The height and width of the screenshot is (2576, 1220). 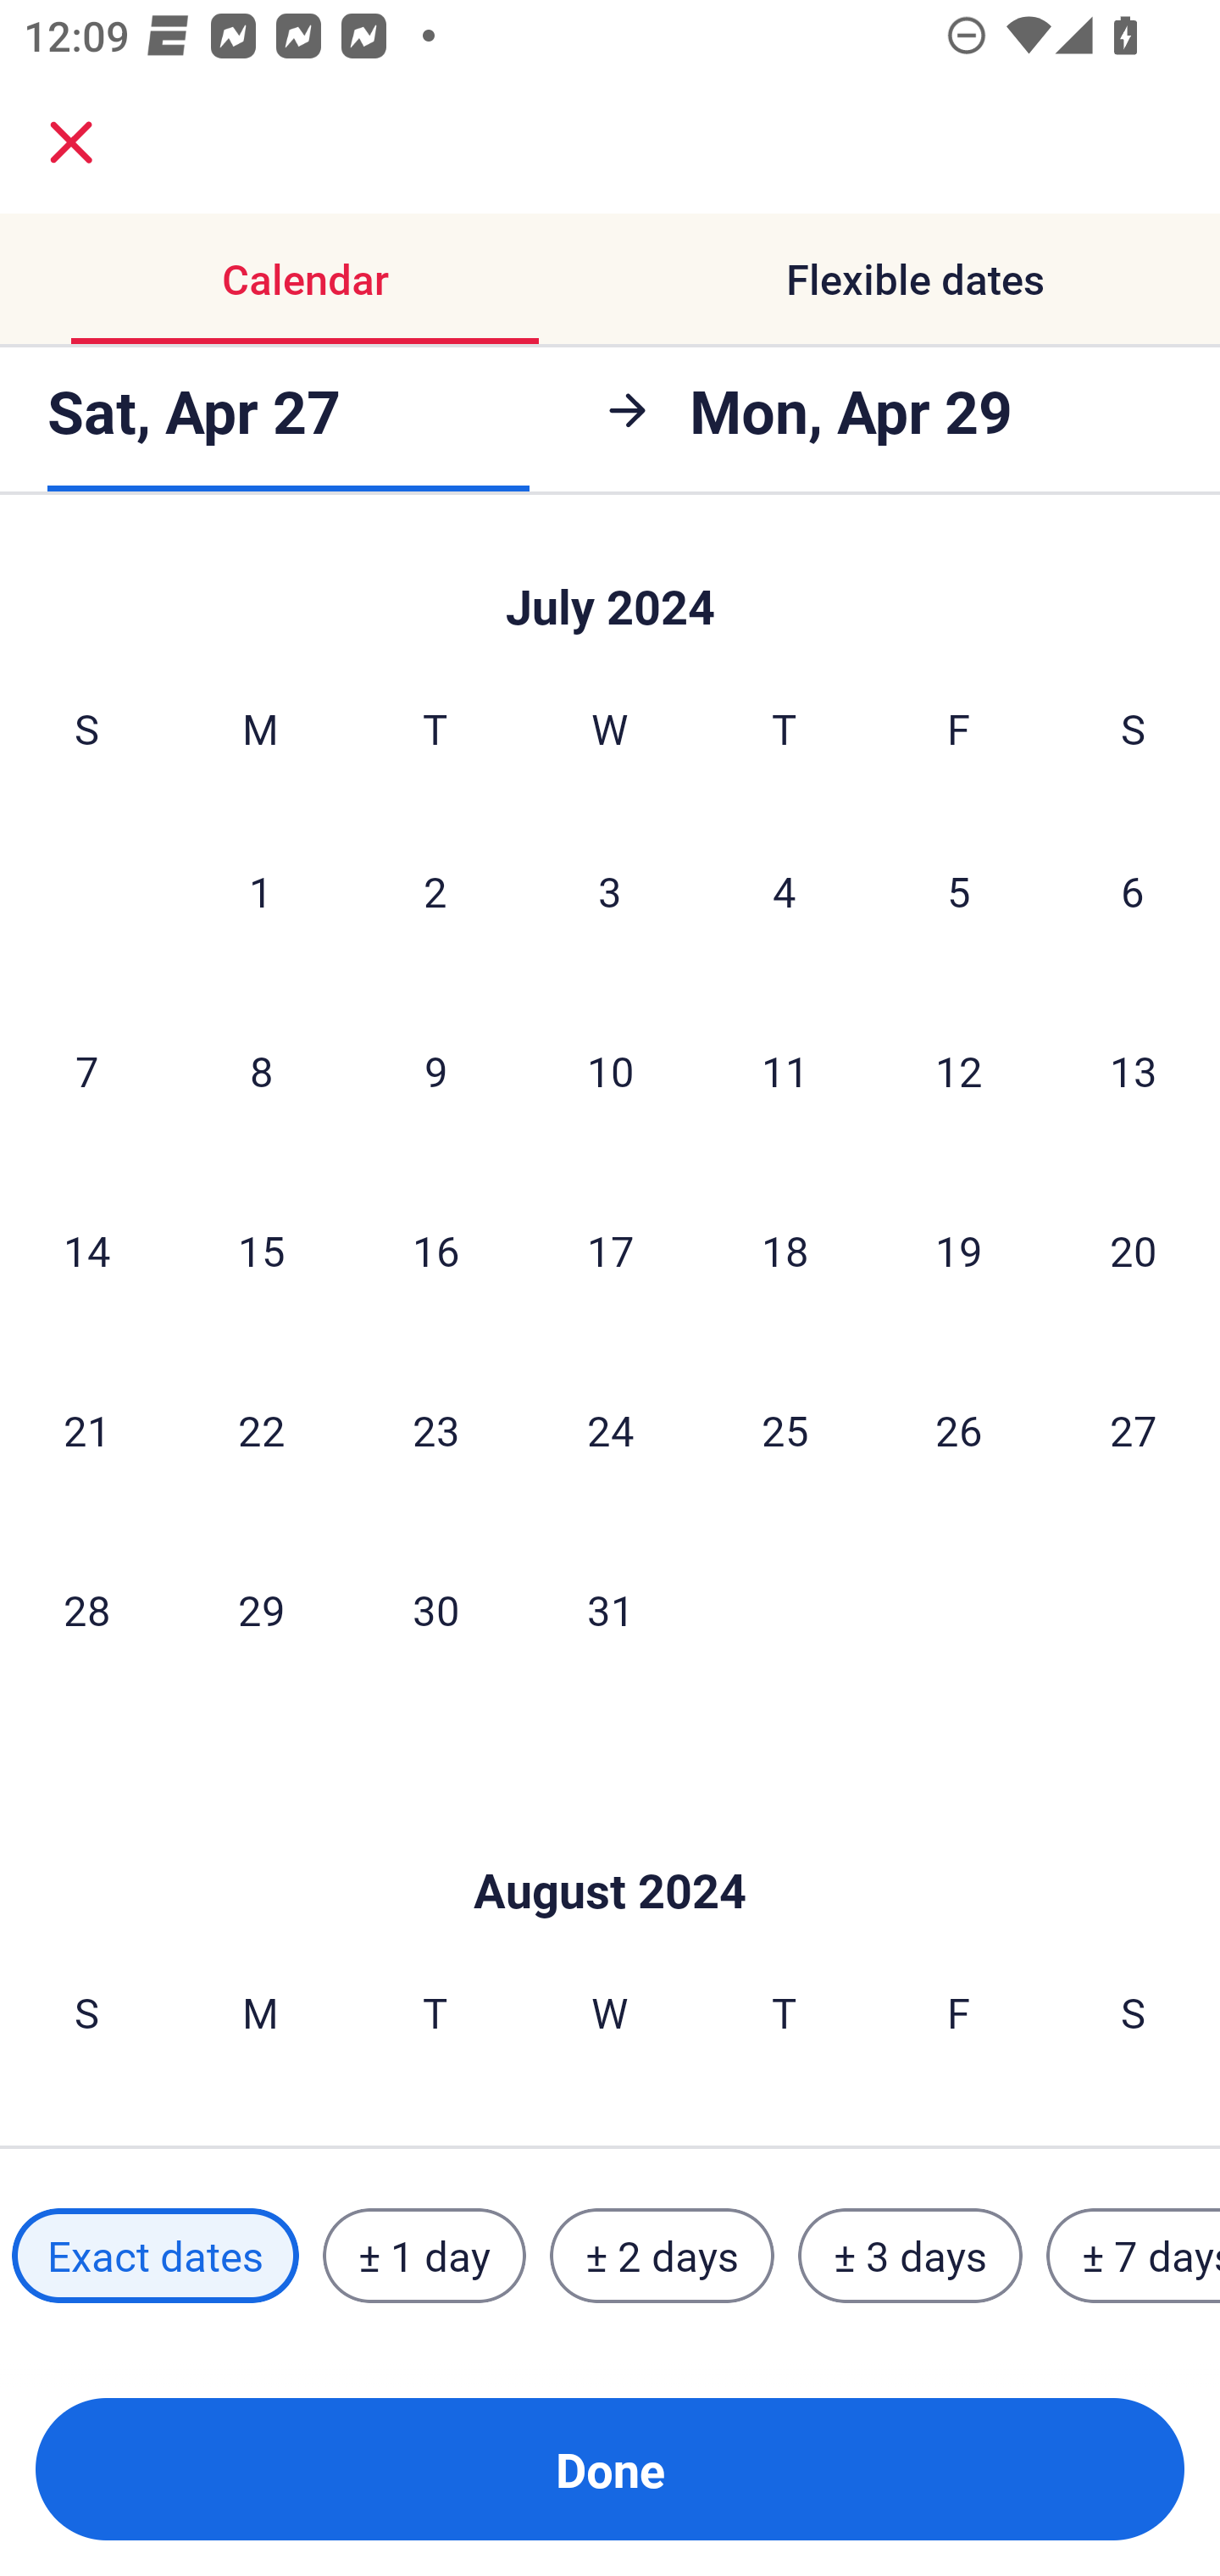 I want to click on 22 Monday, July 22, 2024, so click(x=261, y=1429).